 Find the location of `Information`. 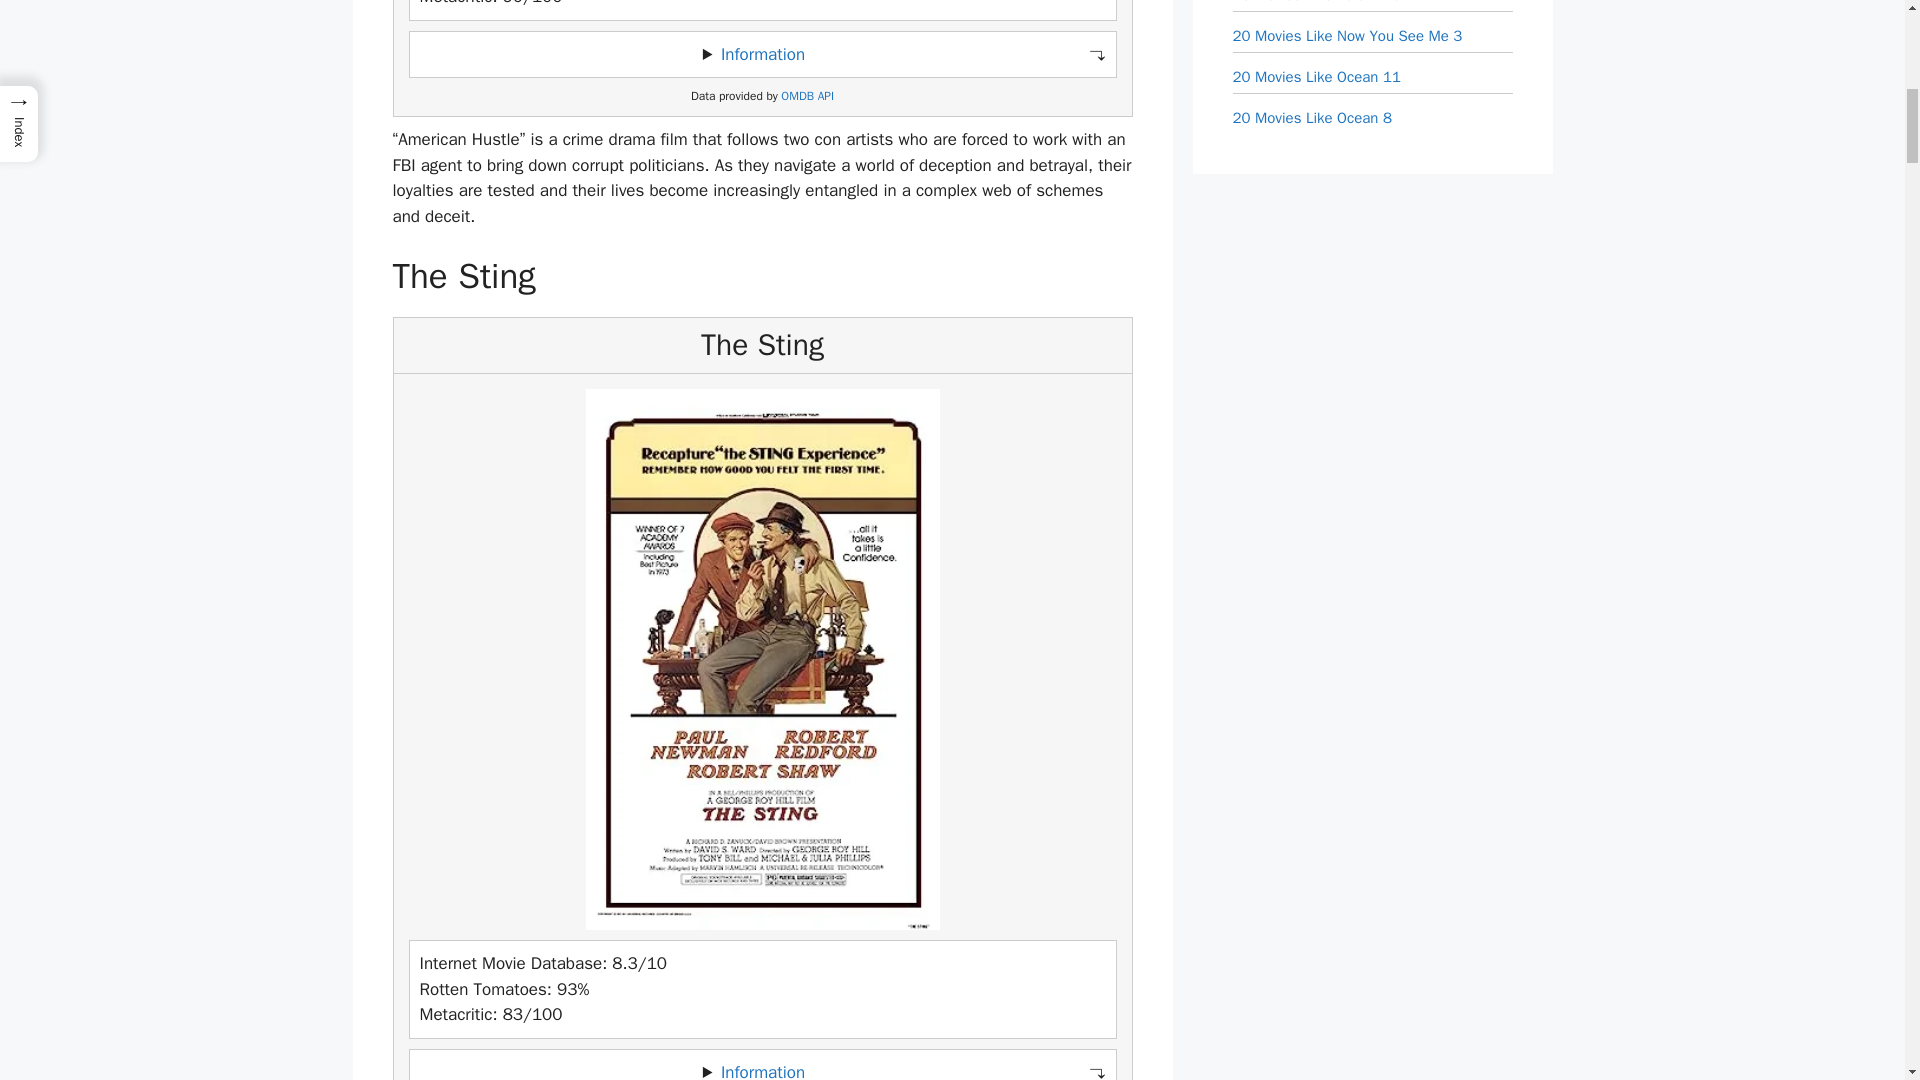

Information is located at coordinates (762, 54).